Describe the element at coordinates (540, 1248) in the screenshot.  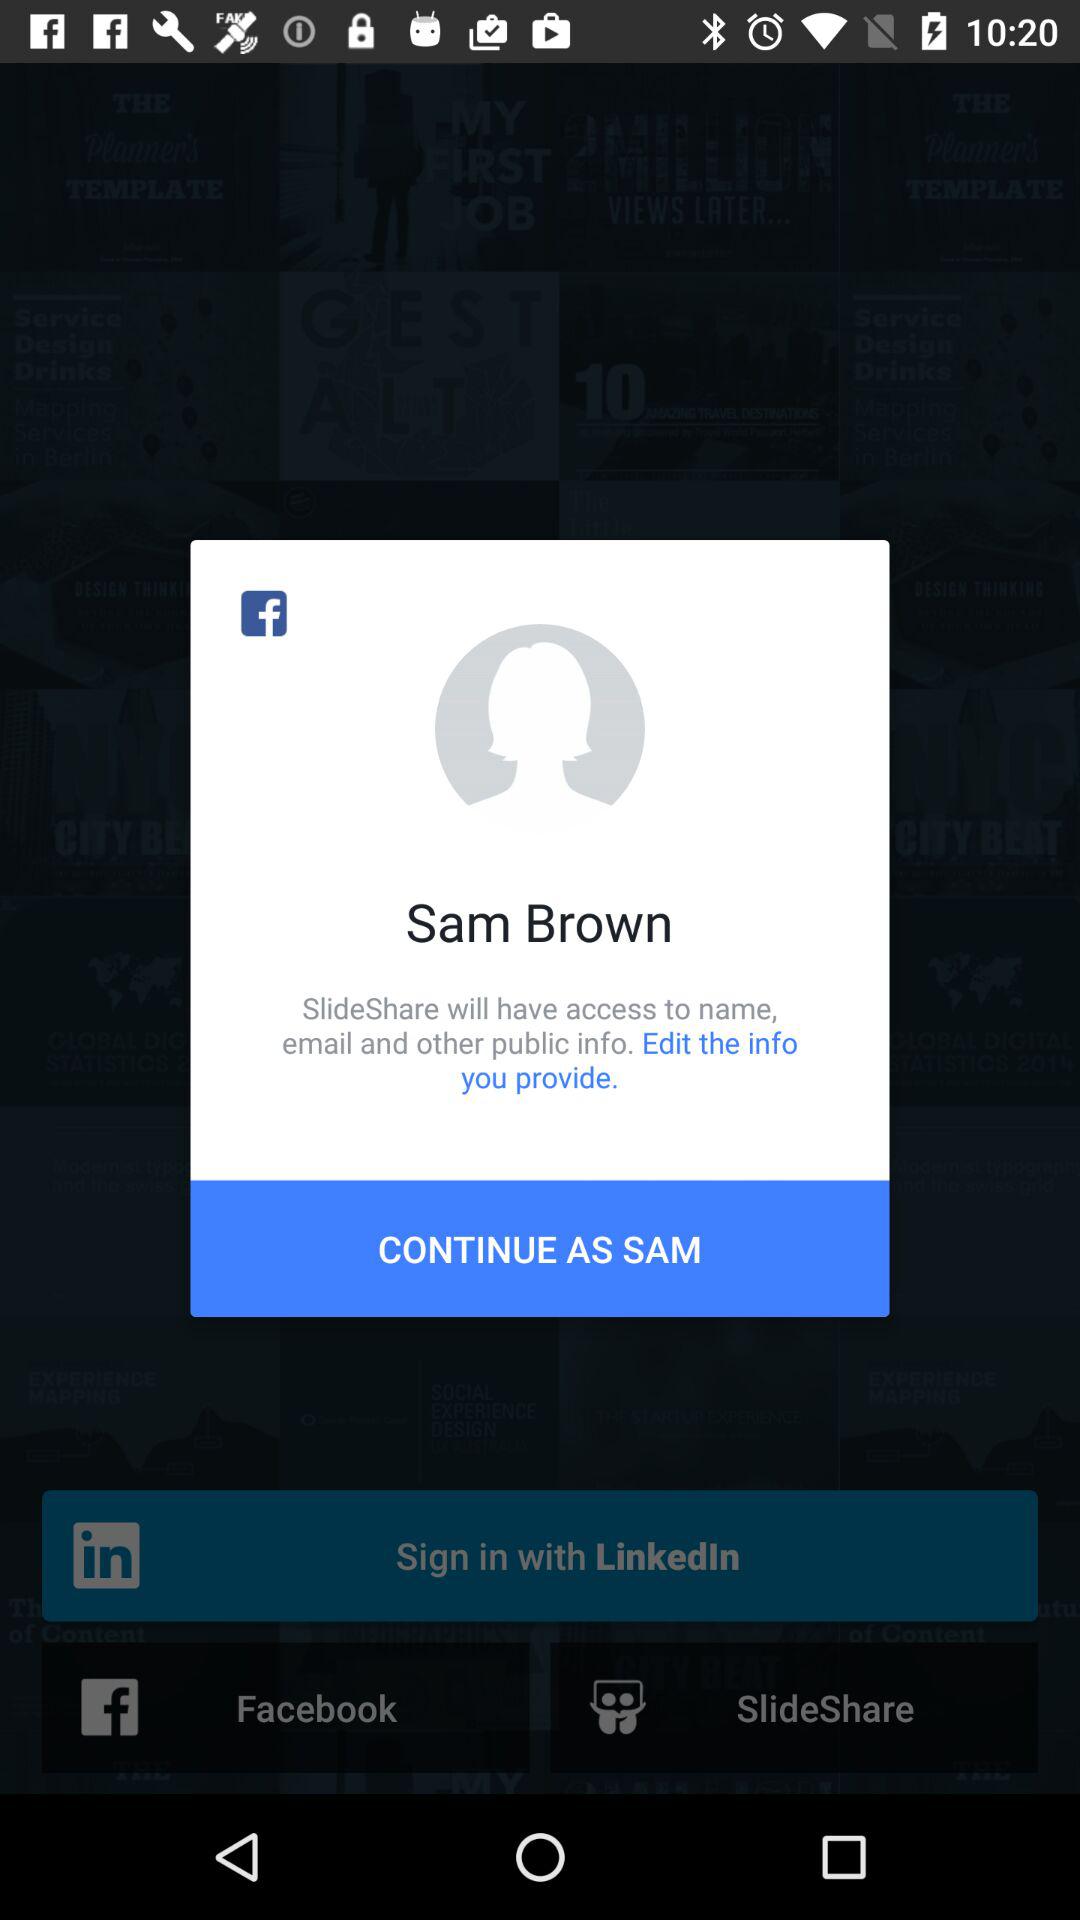
I see `swipe to continue as sam icon` at that location.